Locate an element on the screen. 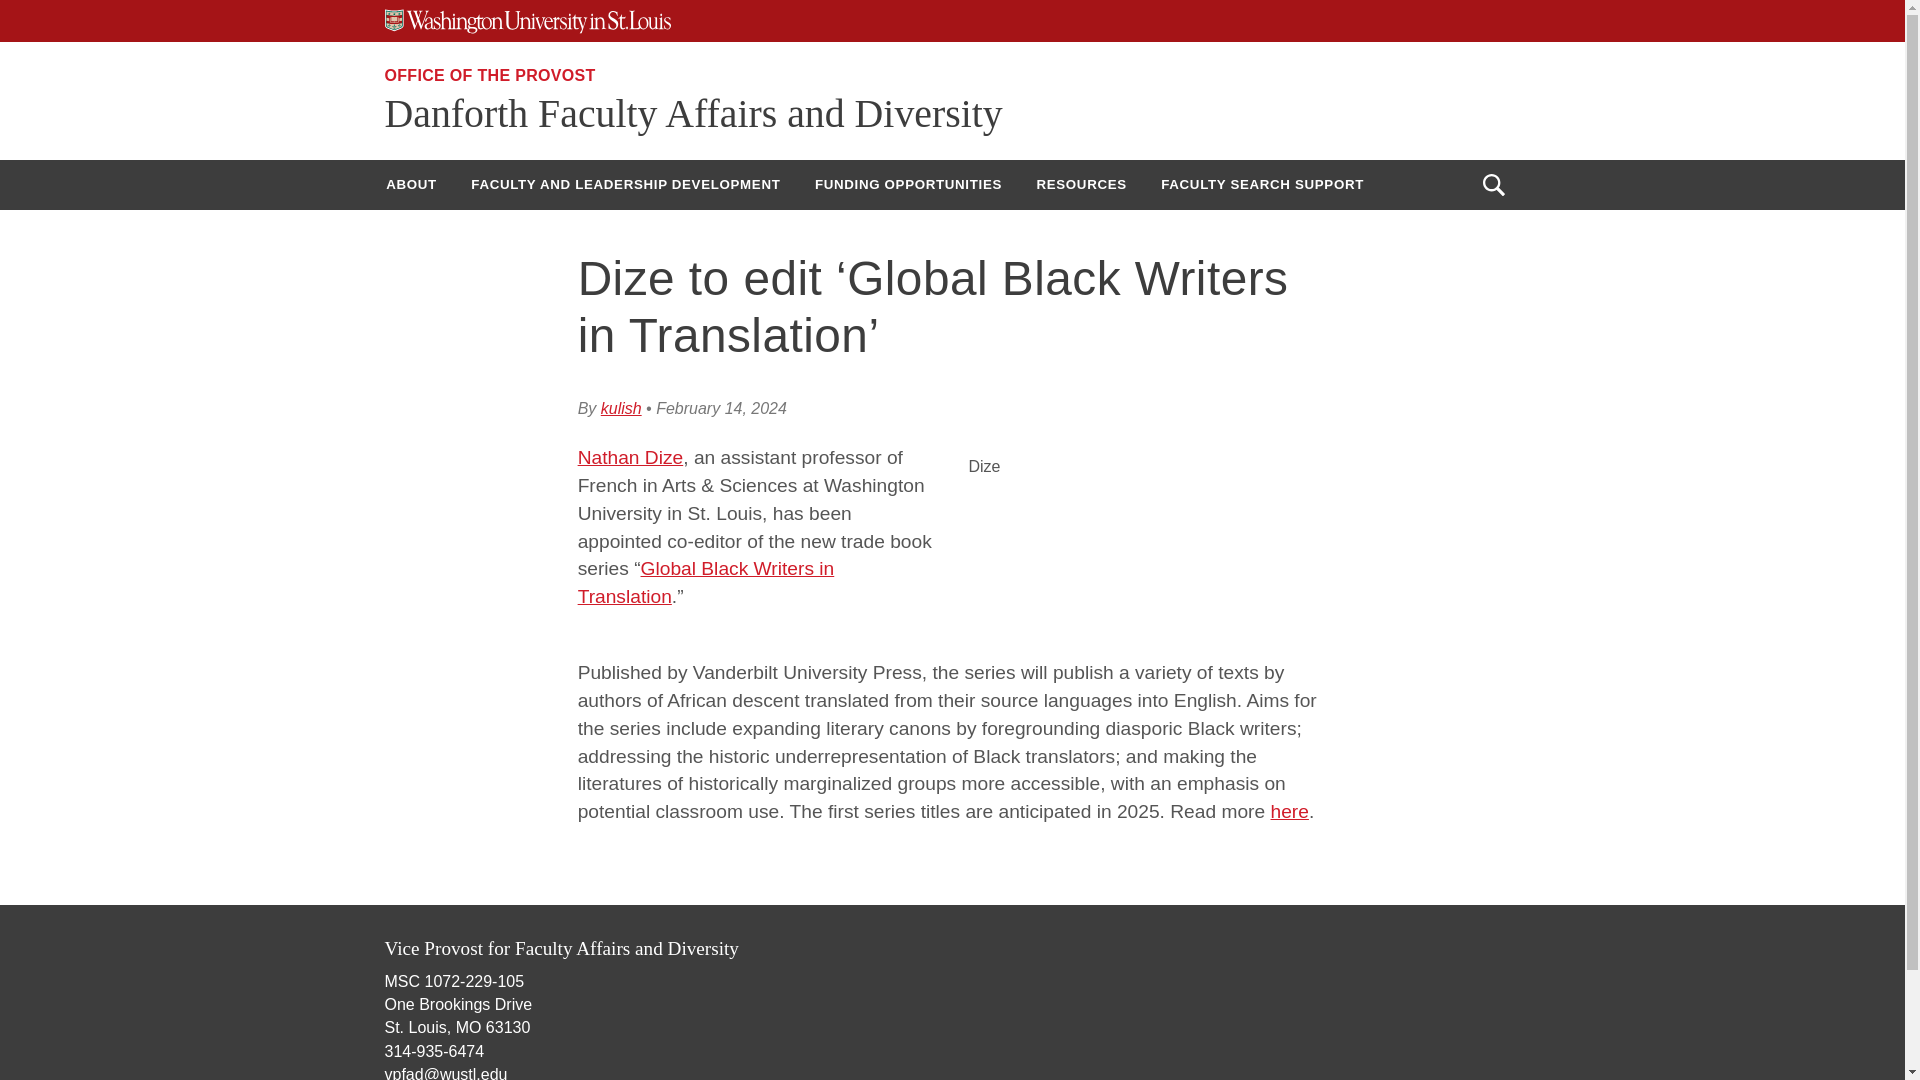 This screenshot has height=1080, width=1920. here is located at coordinates (1290, 811).